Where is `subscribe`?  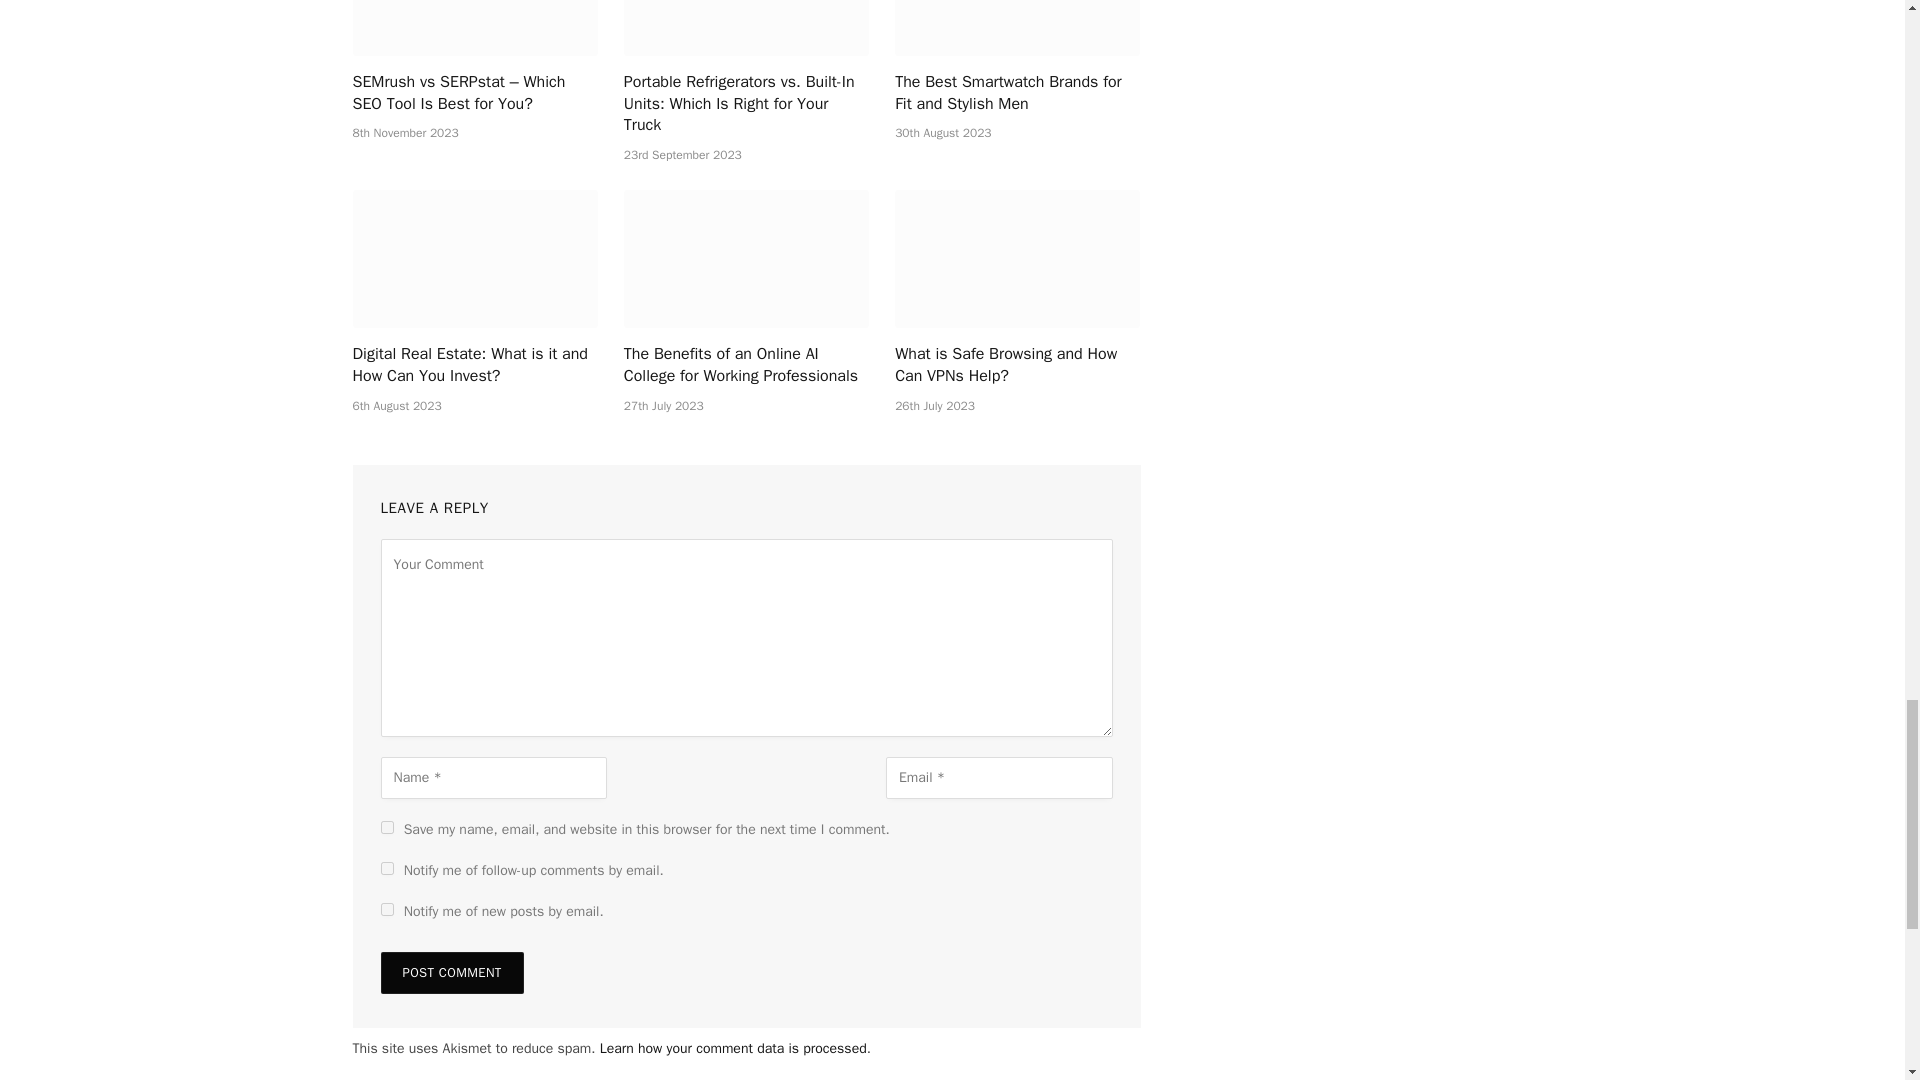 subscribe is located at coordinates (386, 908).